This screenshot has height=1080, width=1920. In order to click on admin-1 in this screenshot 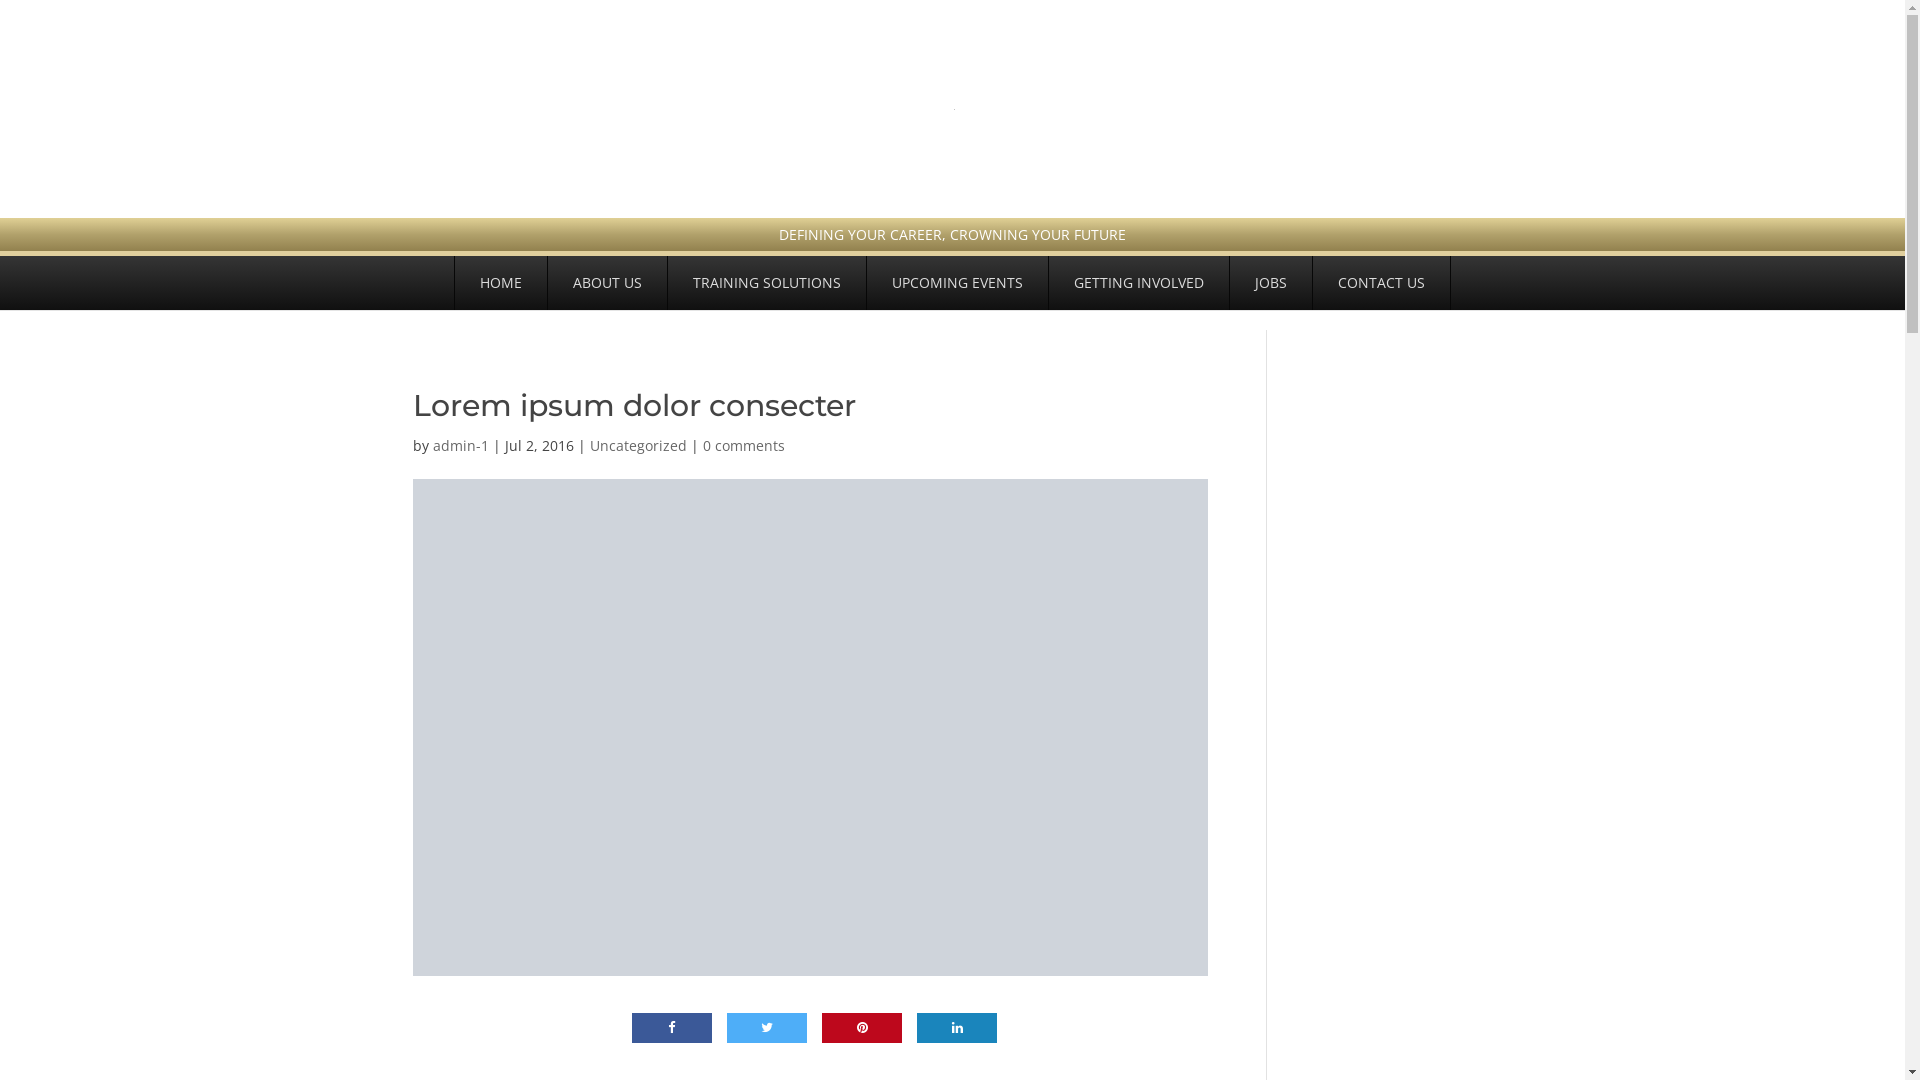, I will do `click(460, 446)`.